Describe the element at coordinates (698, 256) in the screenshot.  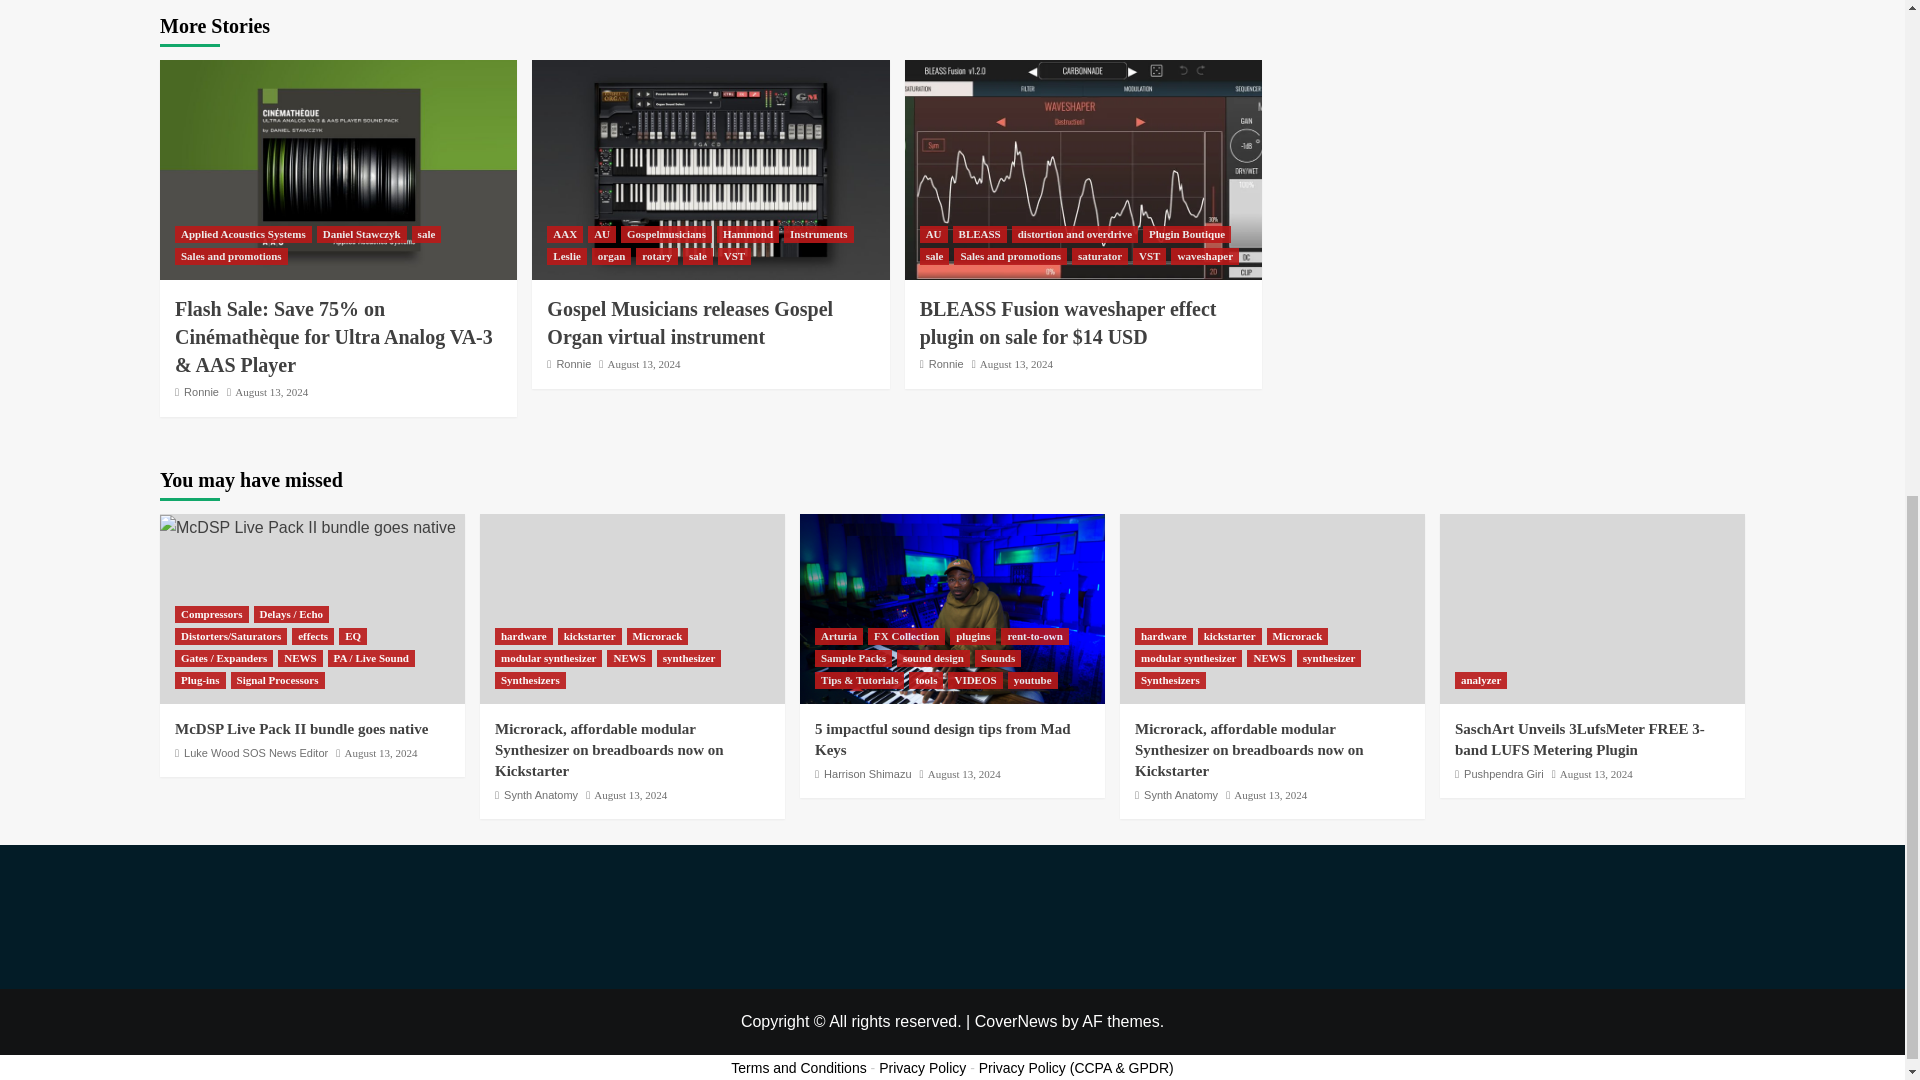
I see `sale` at that location.